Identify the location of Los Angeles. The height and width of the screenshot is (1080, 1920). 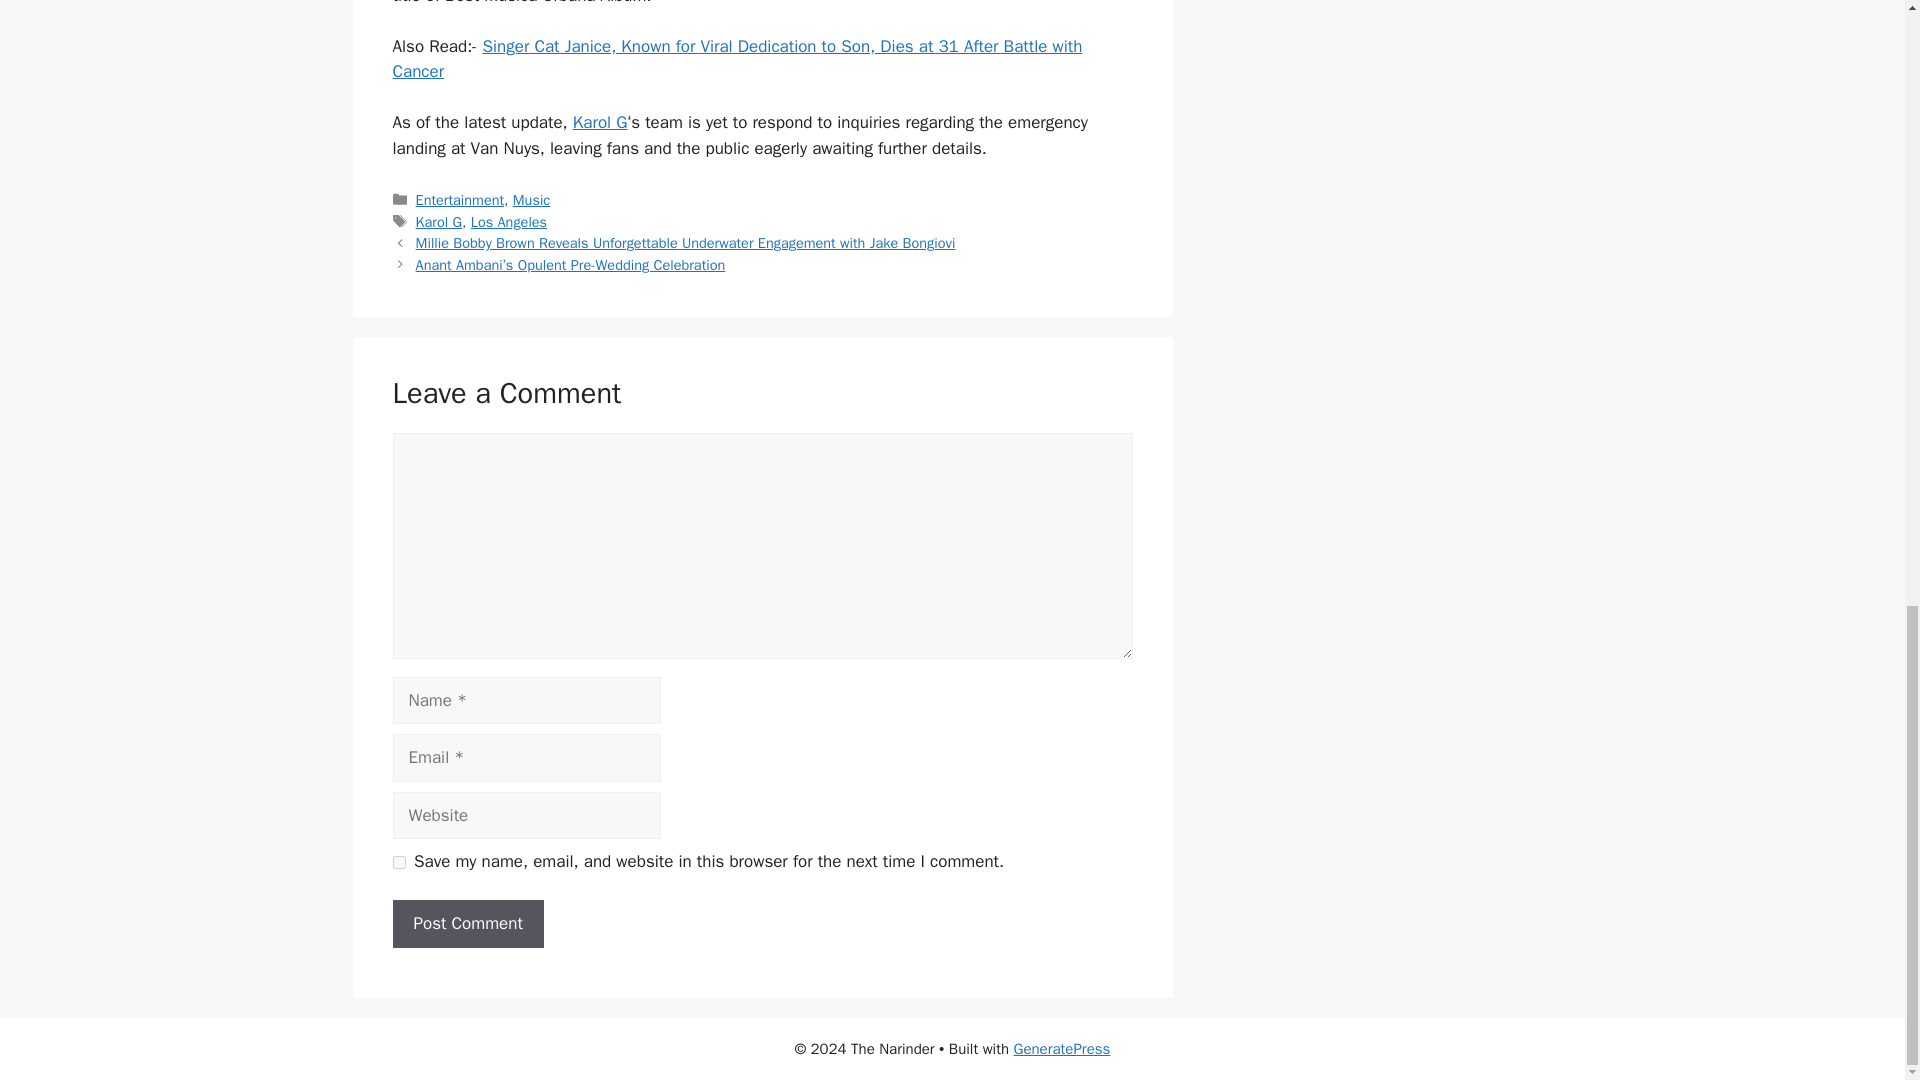
(508, 222).